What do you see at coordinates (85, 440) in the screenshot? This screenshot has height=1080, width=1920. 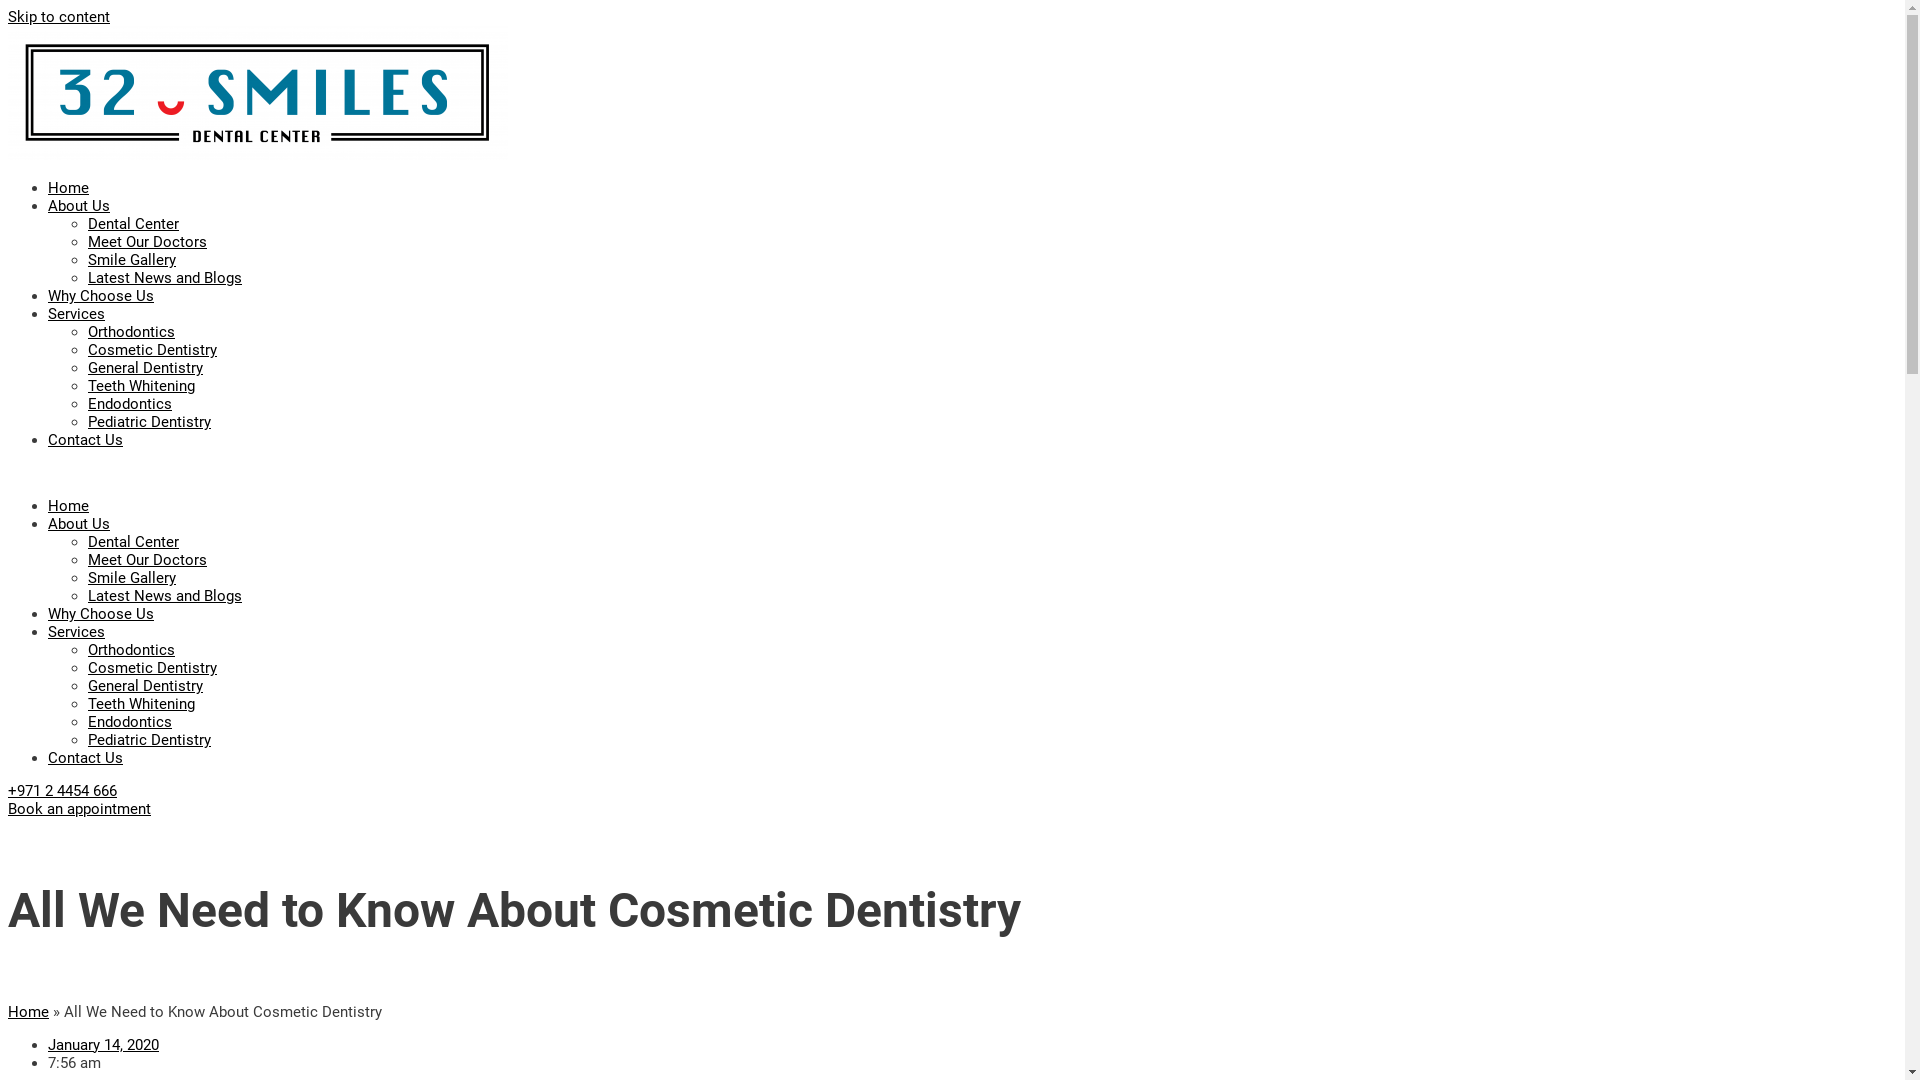 I see `Contact Us` at bounding box center [85, 440].